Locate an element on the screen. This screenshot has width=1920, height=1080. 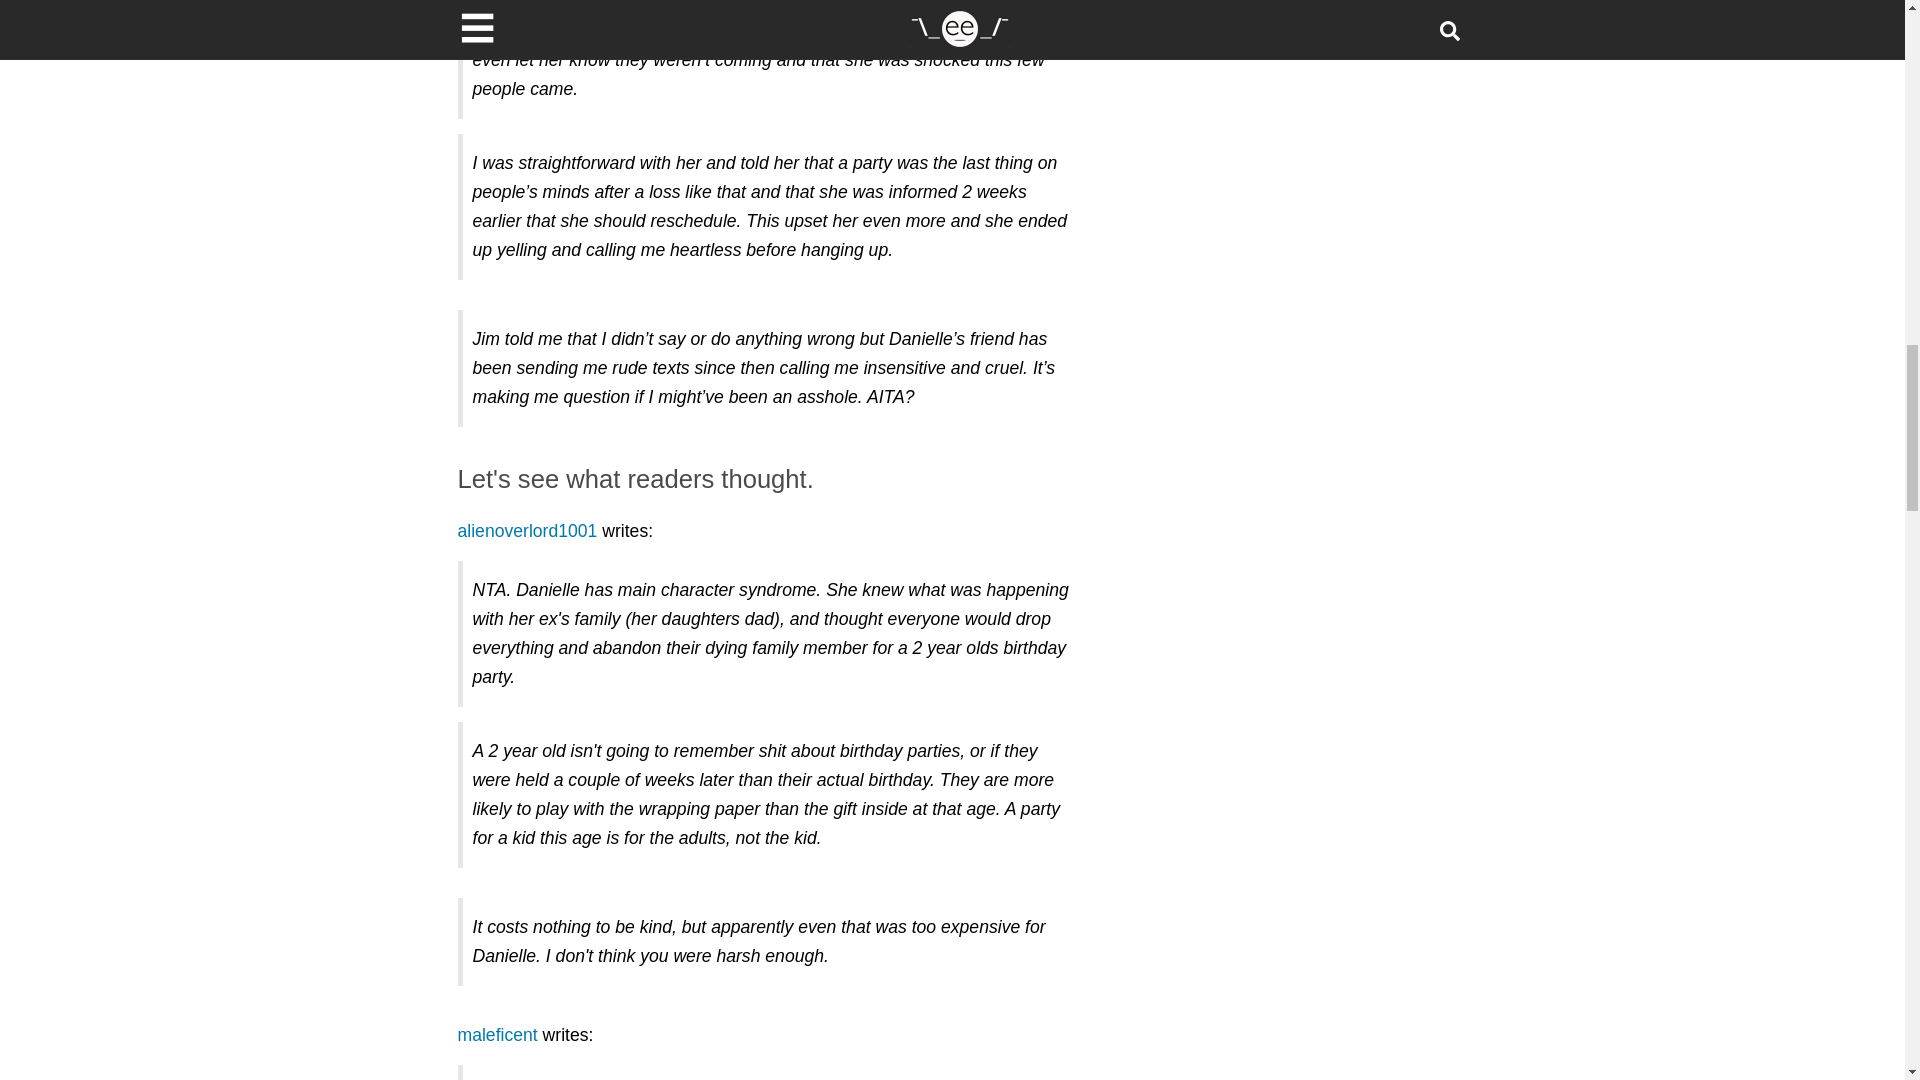
alienoverlord1001 is located at coordinates (528, 530).